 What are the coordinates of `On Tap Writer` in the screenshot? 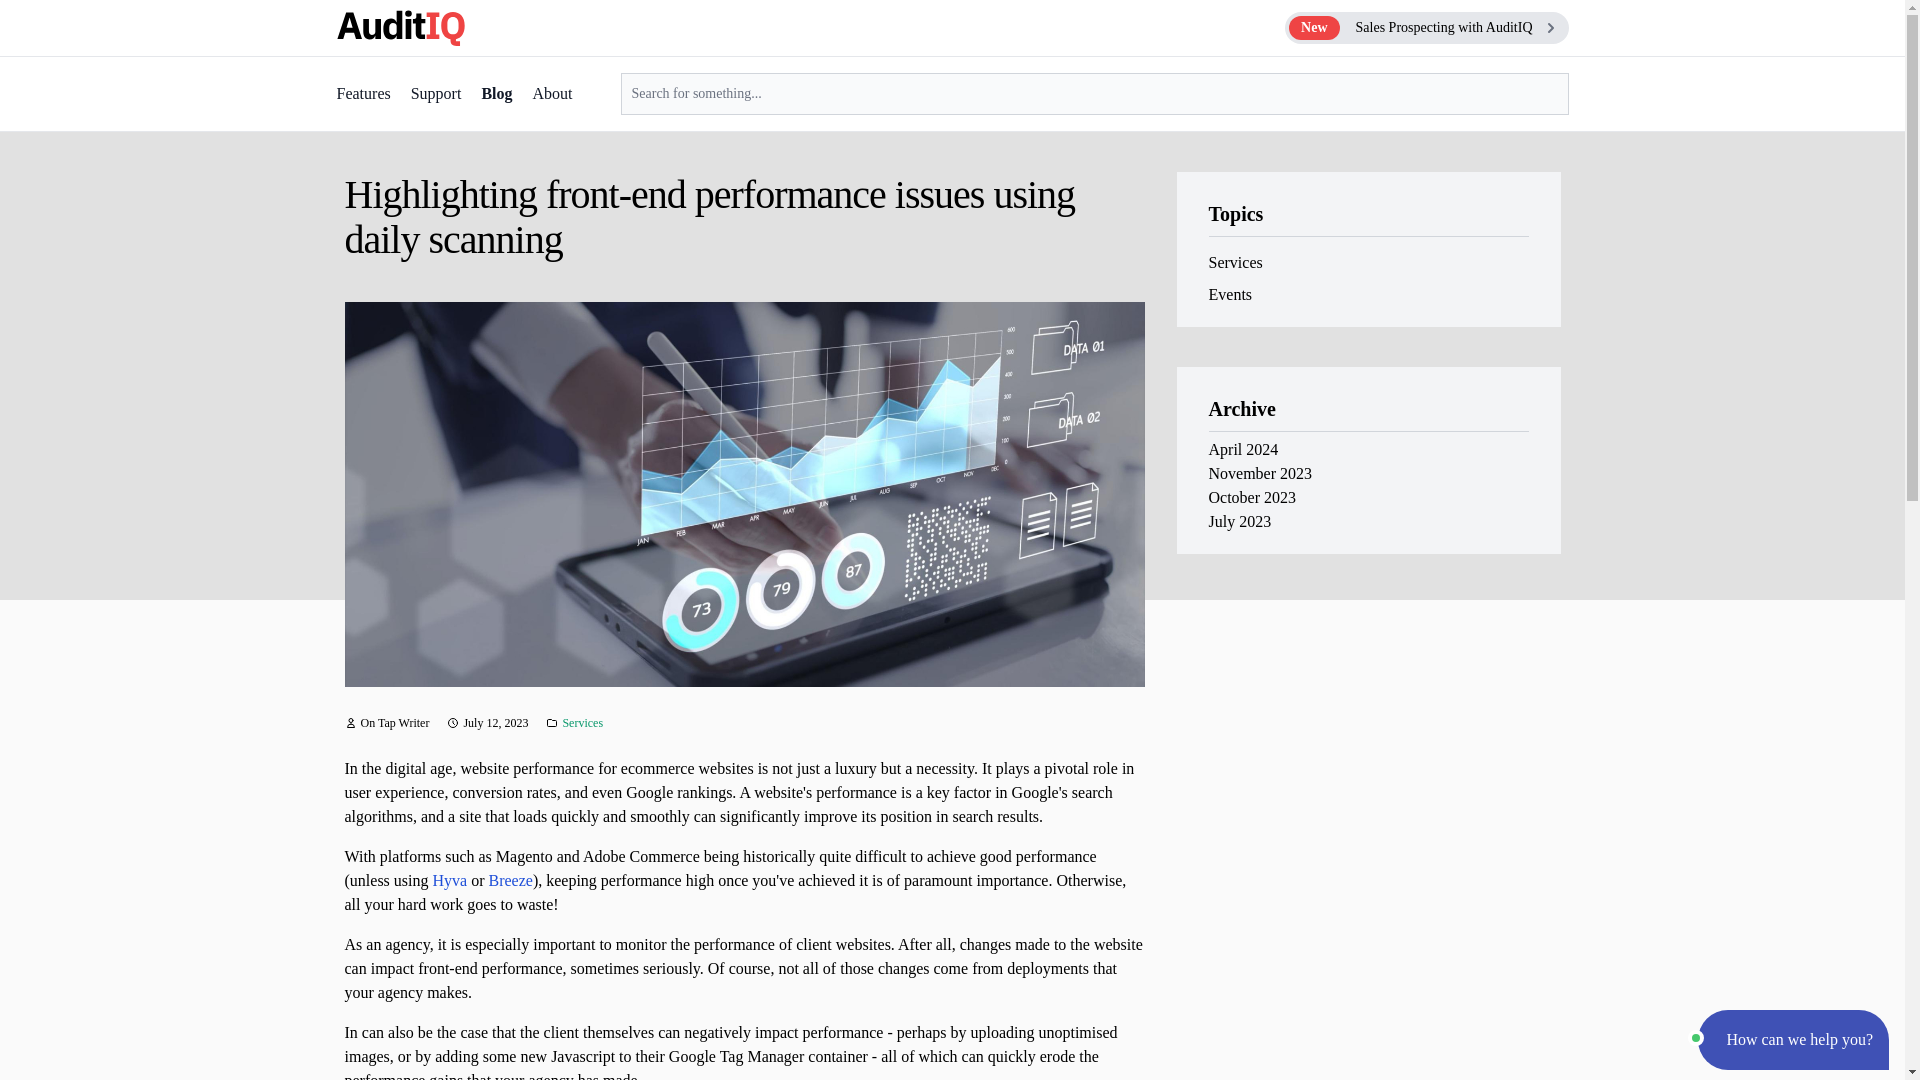 It's located at (394, 722).